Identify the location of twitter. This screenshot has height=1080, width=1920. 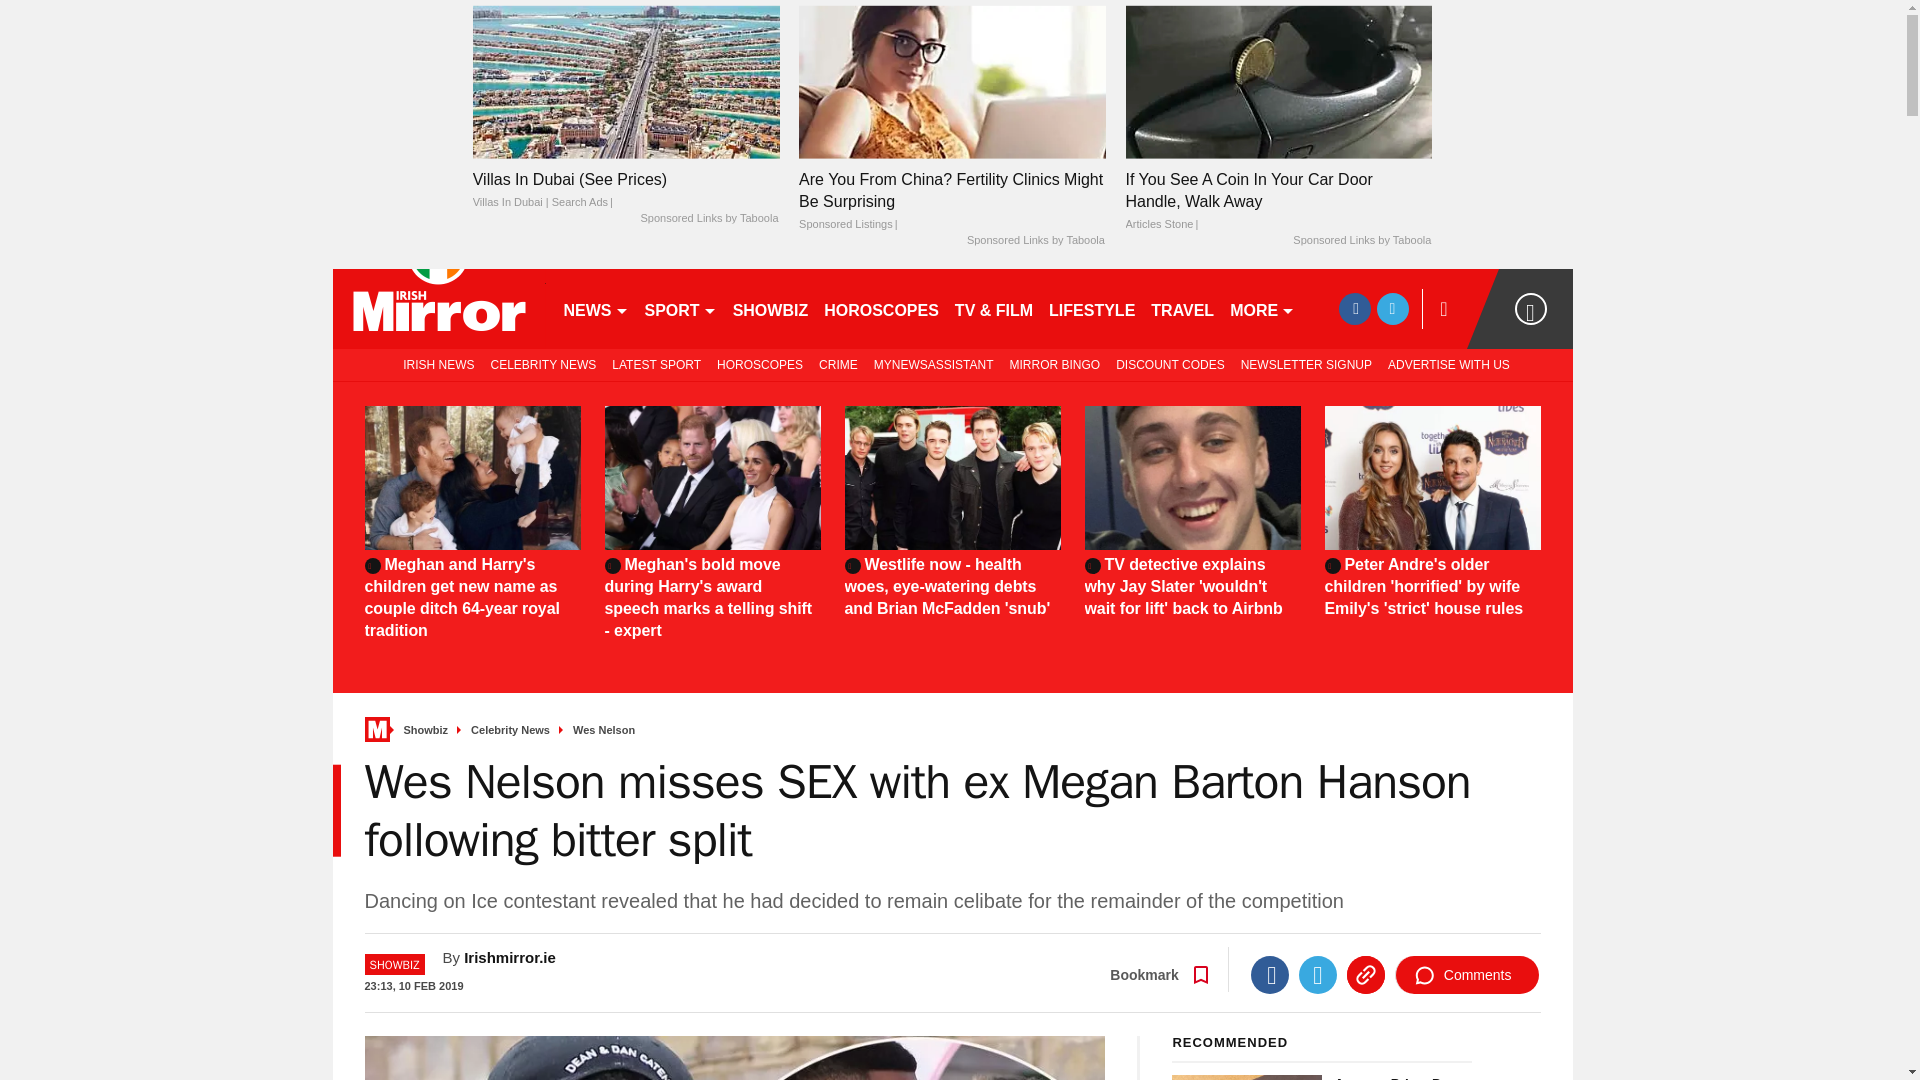
(1392, 308).